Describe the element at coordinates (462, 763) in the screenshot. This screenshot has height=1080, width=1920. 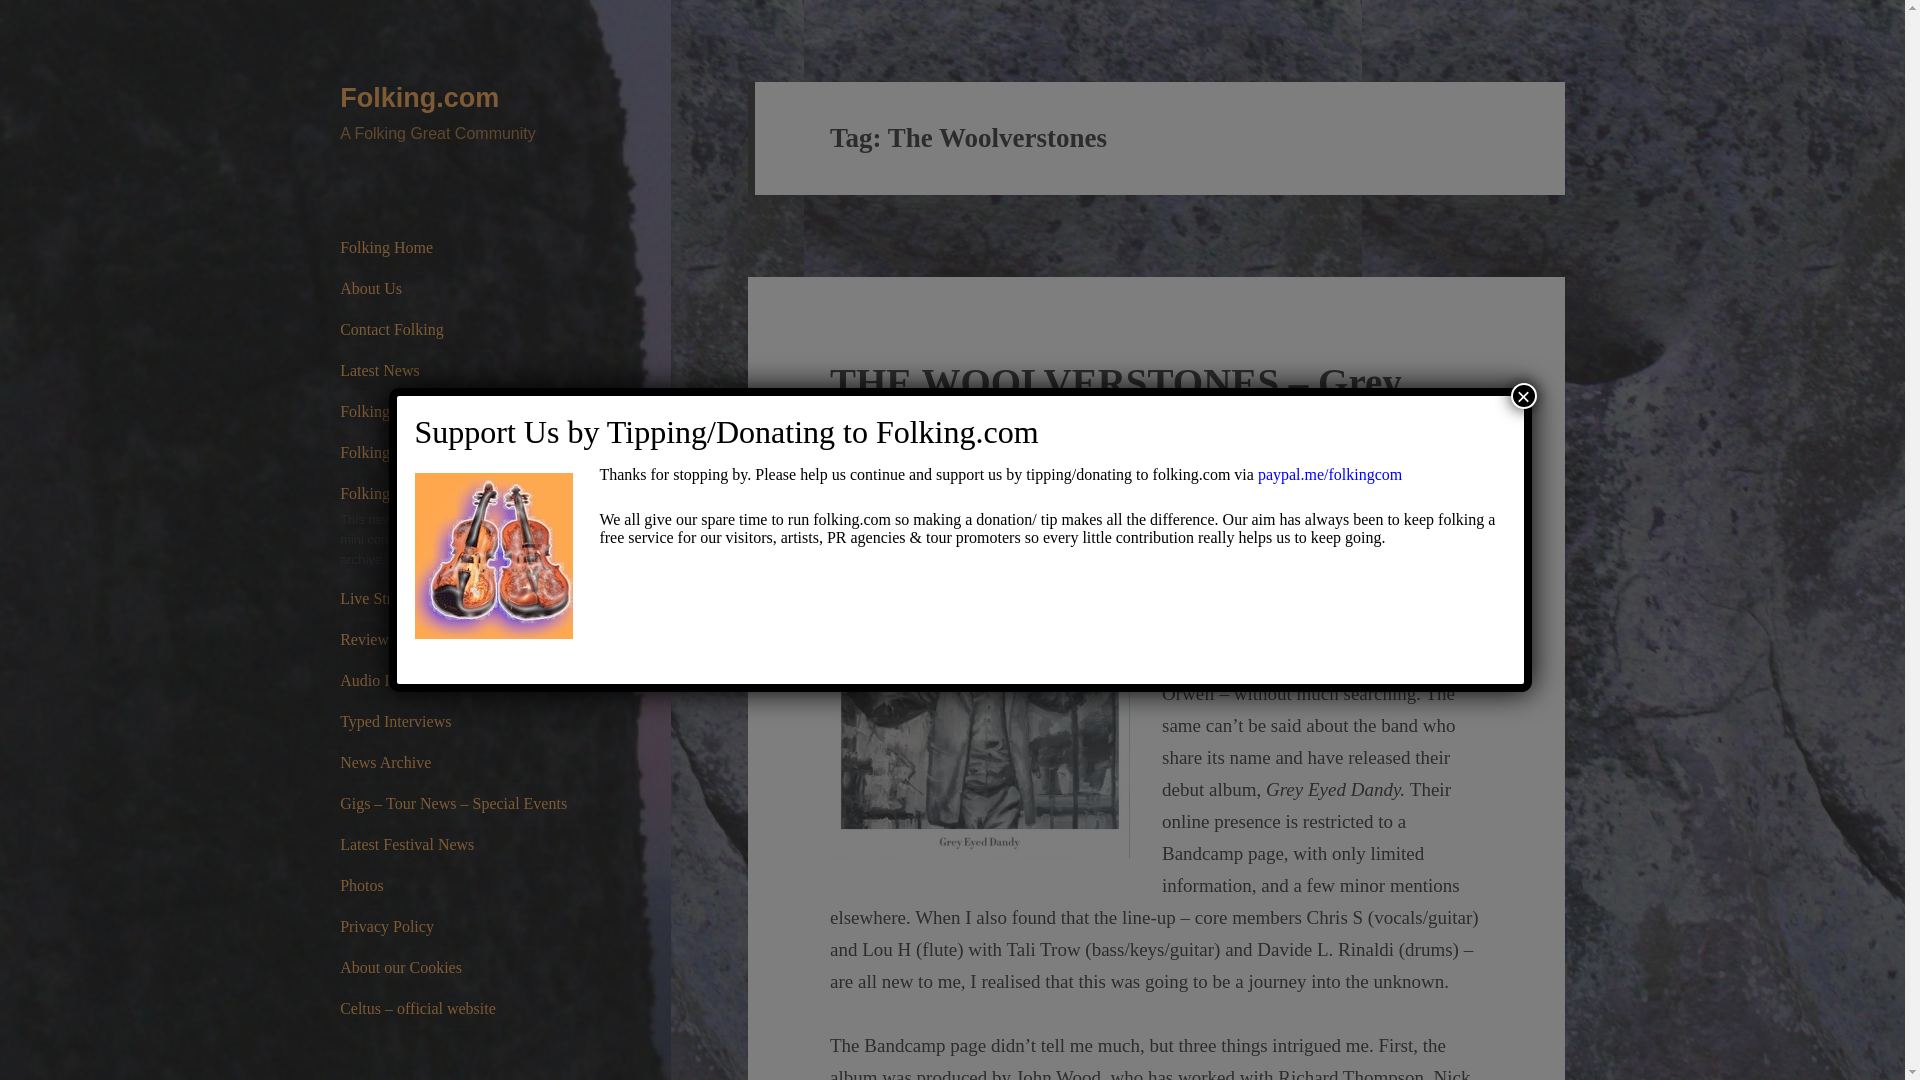
I see `News Archive` at that location.